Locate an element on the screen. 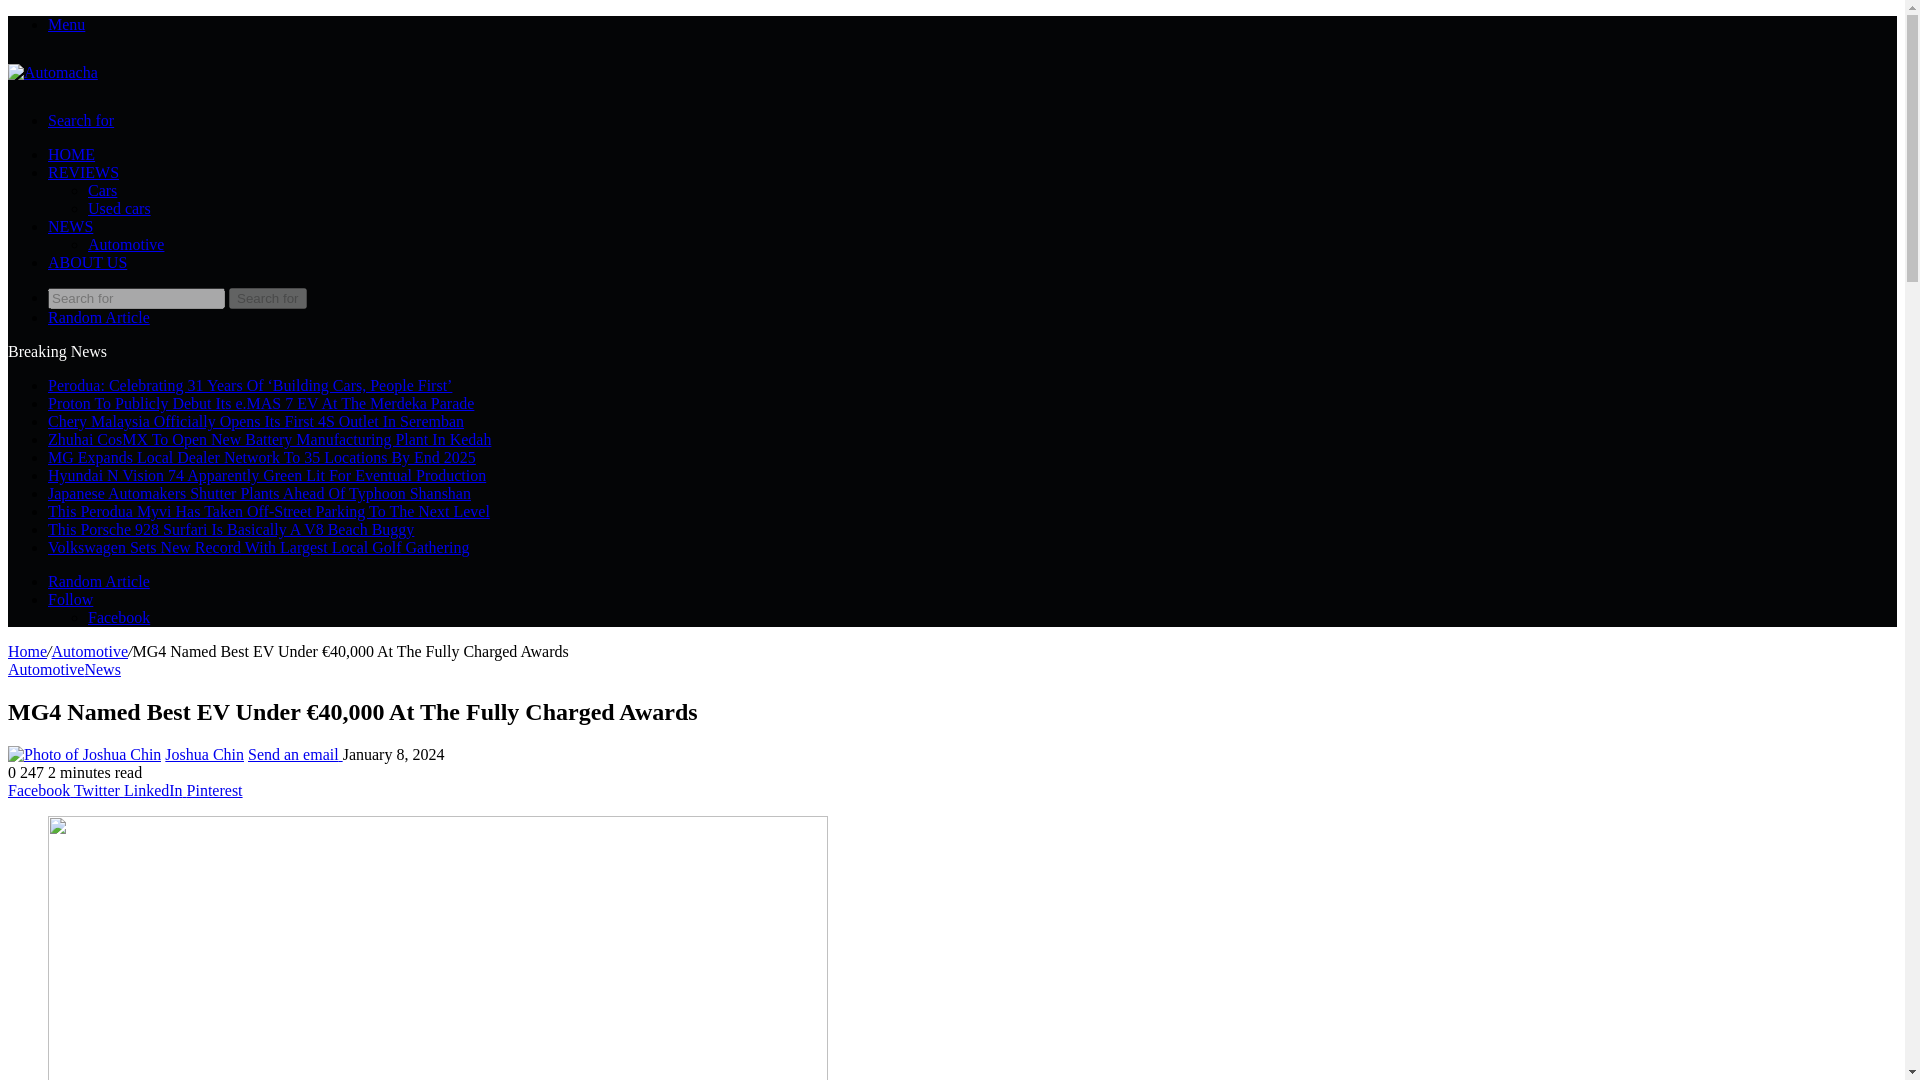 Image resolution: width=1920 pixels, height=1080 pixels. Search for is located at coordinates (80, 120).